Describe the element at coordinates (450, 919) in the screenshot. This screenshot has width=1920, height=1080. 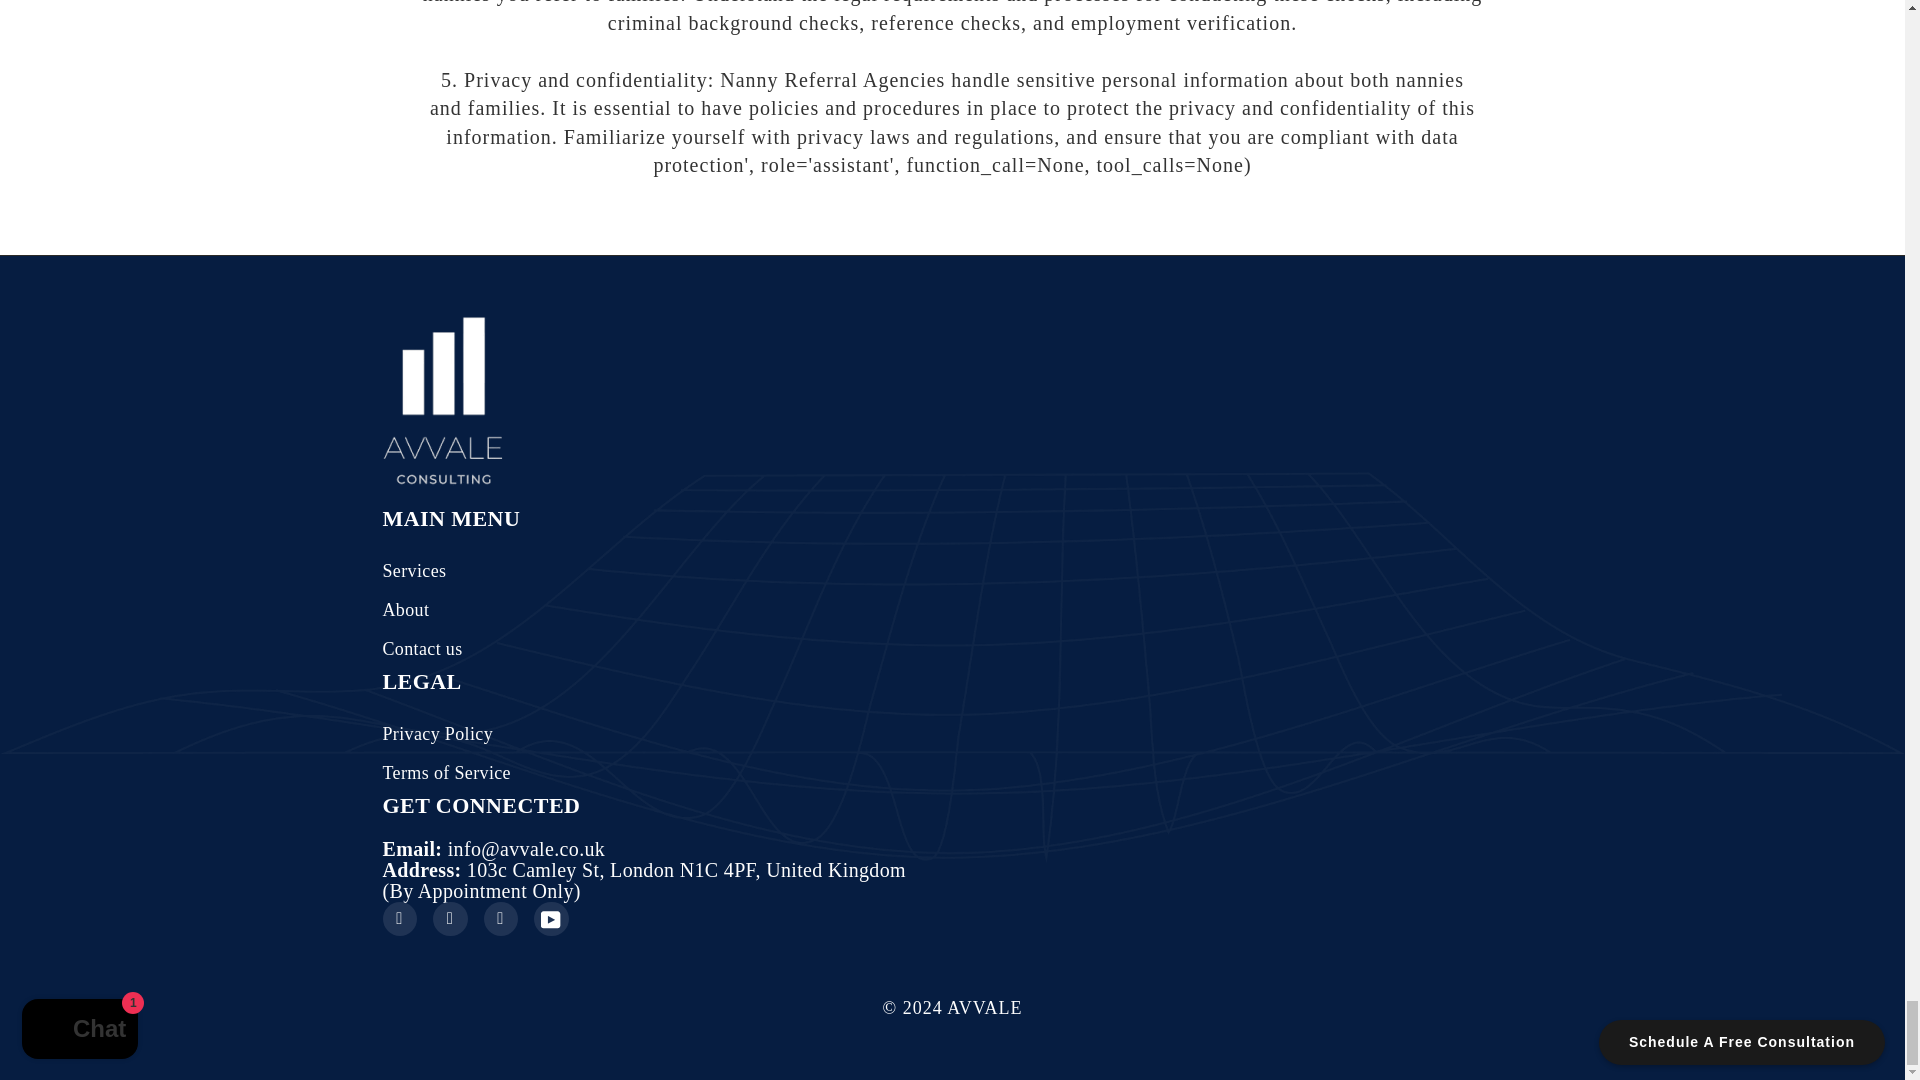
I see `AVVALE on Instagram` at that location.